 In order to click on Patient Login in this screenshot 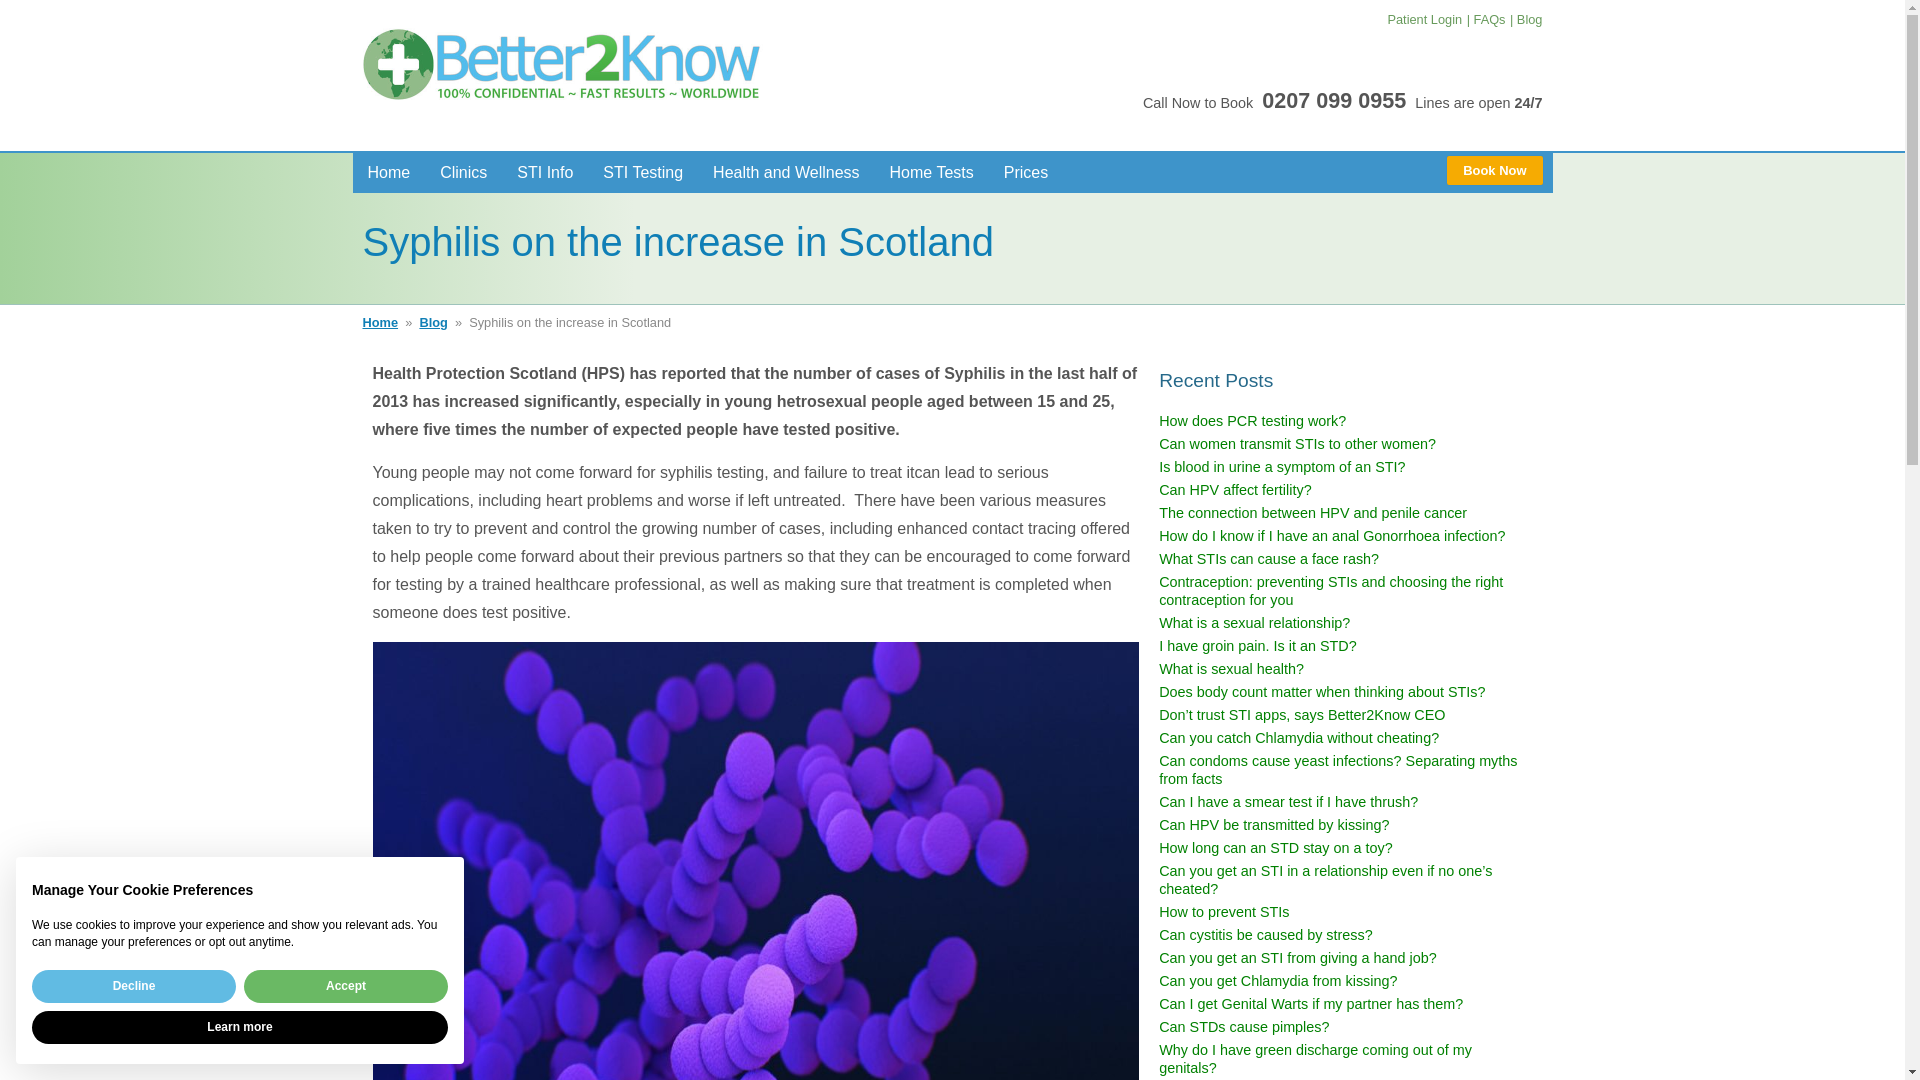, I will do `click(1424, 19)`.